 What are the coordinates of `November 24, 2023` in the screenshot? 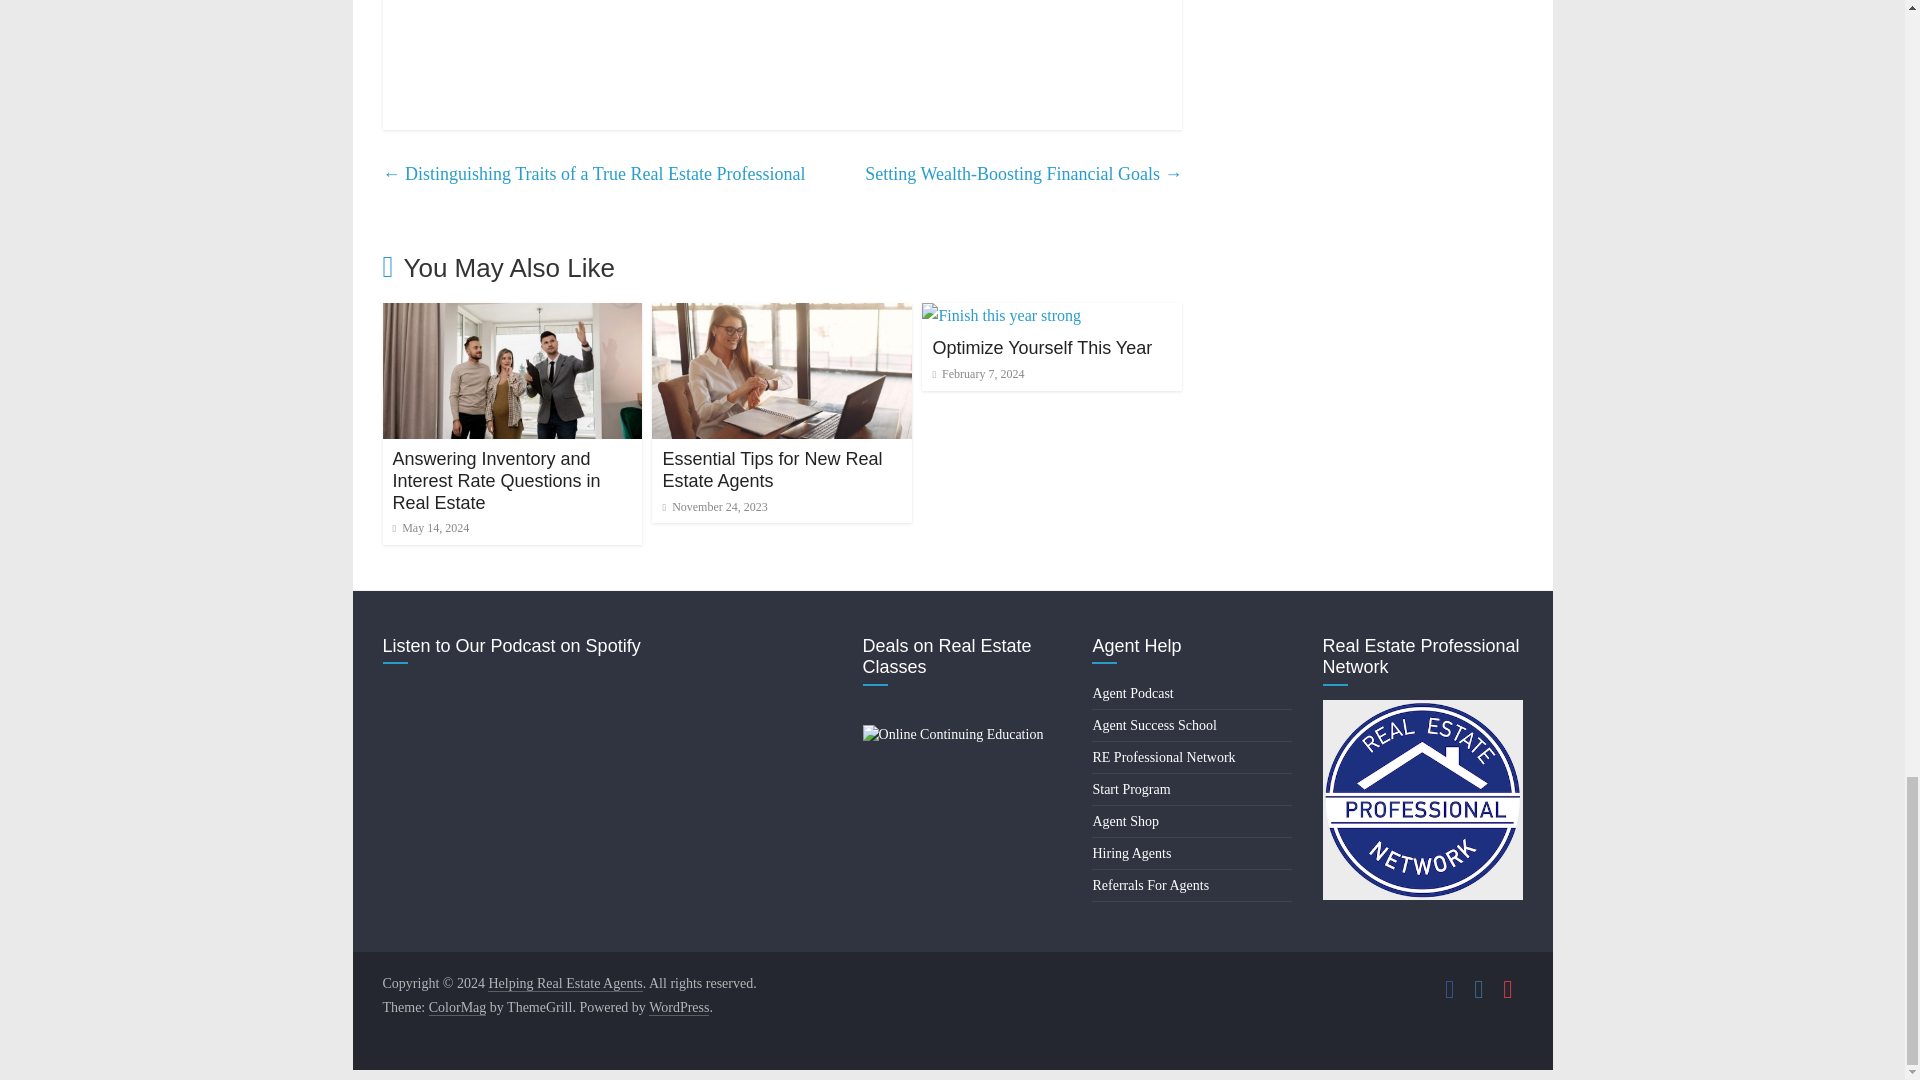 It's located at (714, 507).